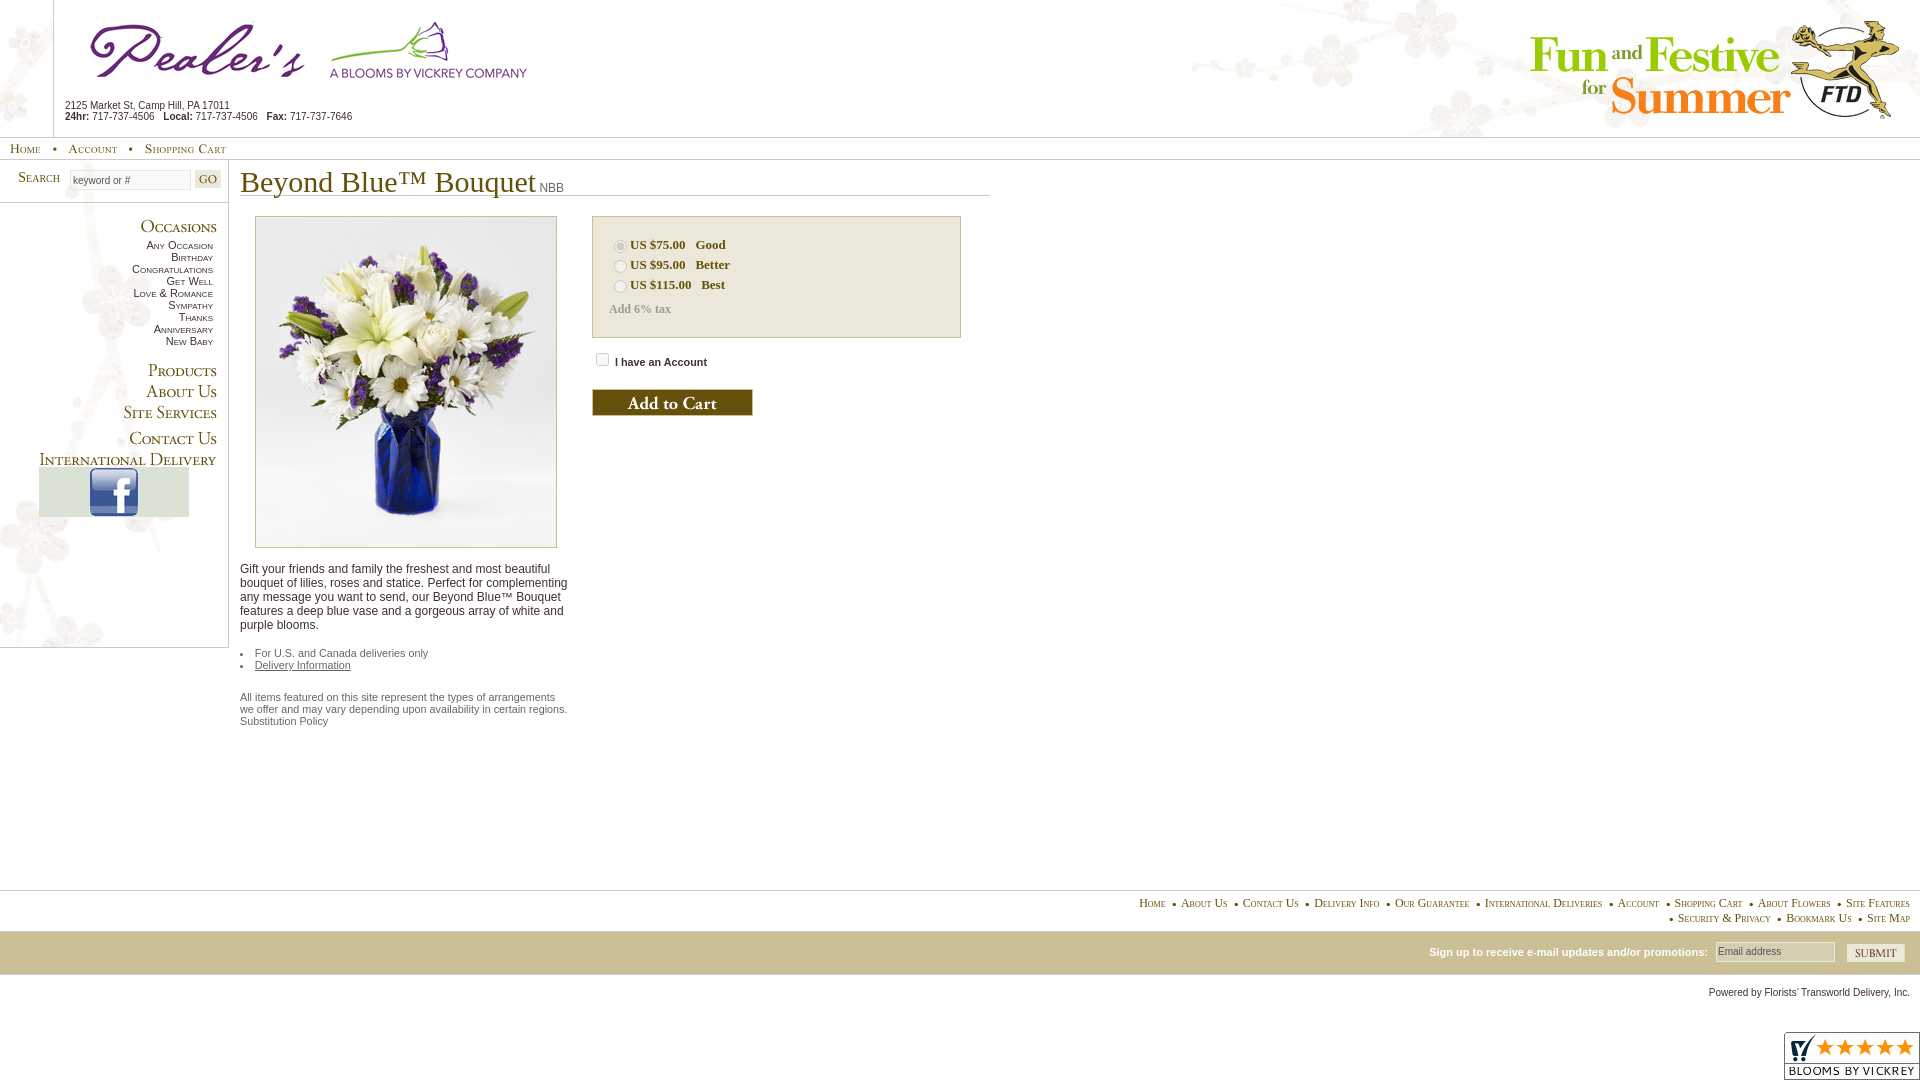 The height and width of the screenshot is (1080, 1920). What do you see at coordinates (106, 281) in the screenshot?
I see `Get Well` at bounding box center [106, 281].